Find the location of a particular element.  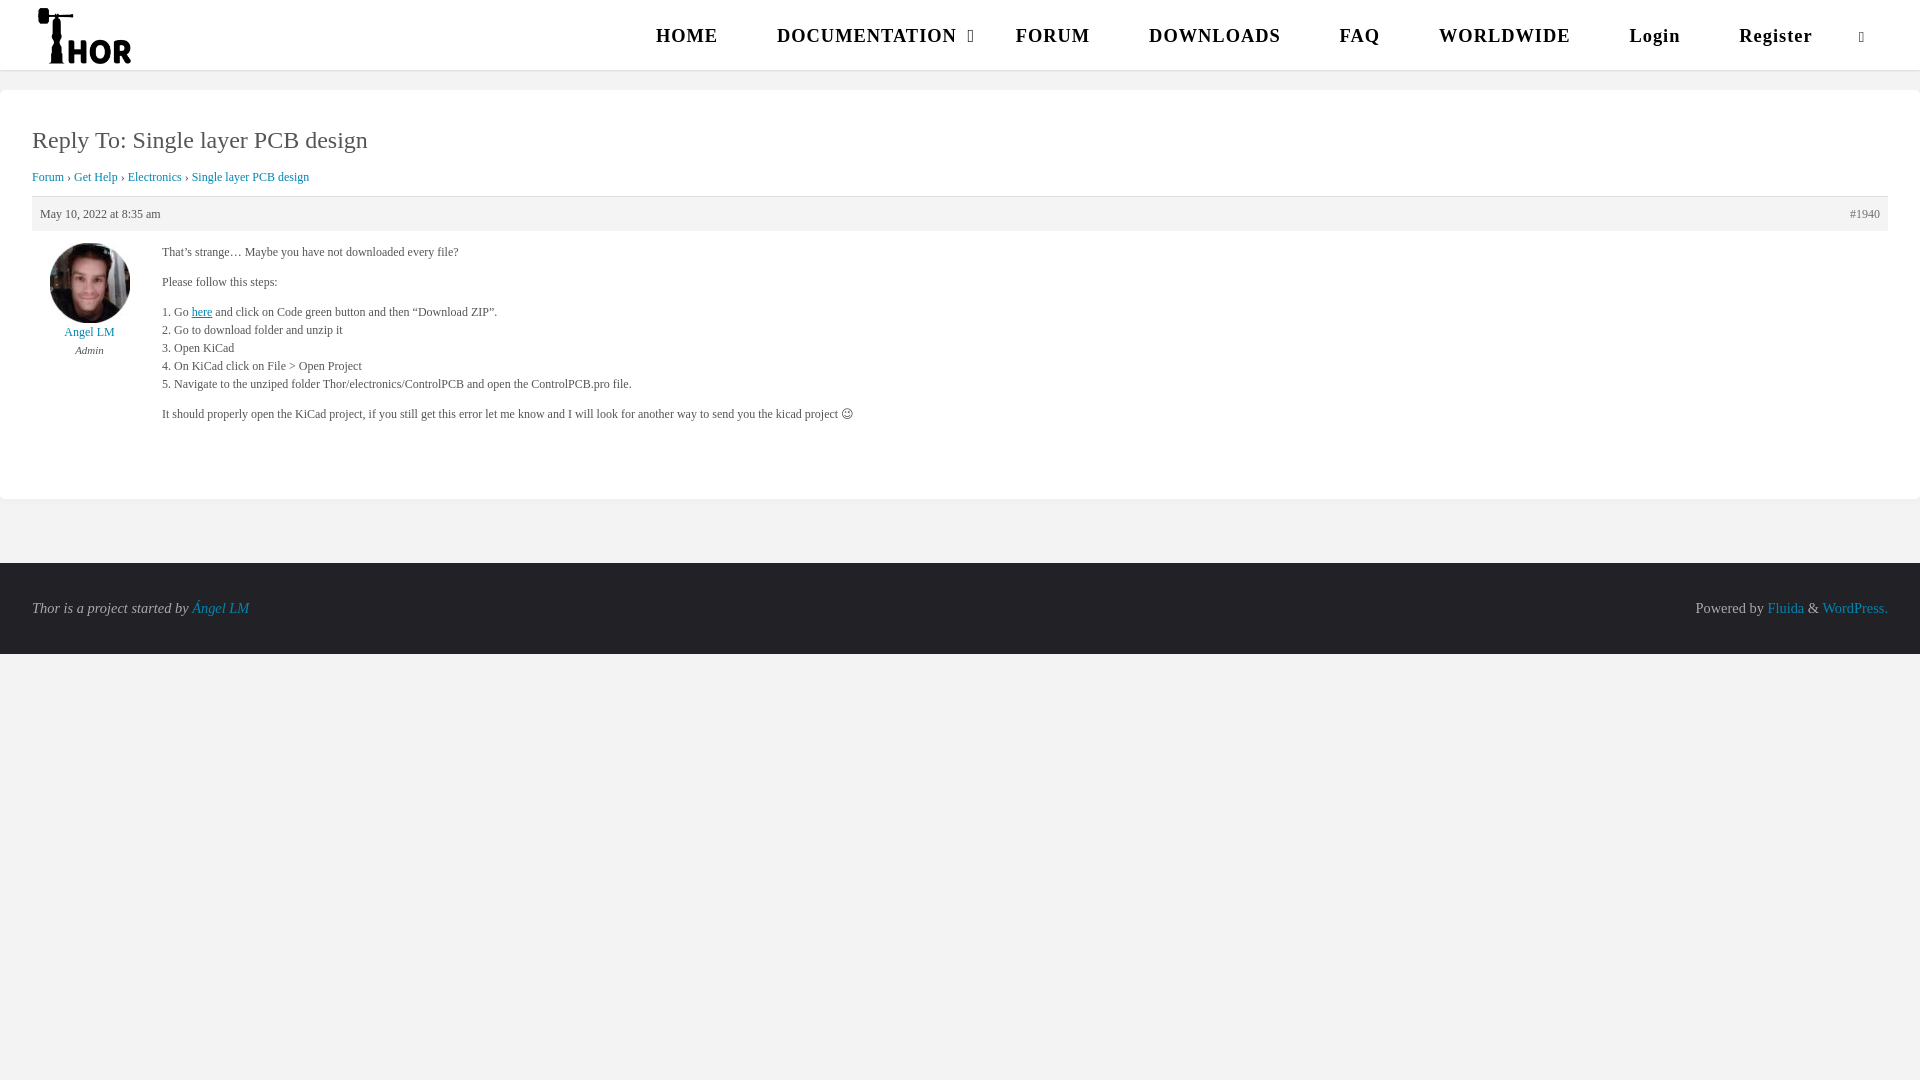

View Angel LM's profile is located at coordinates (90, 292).